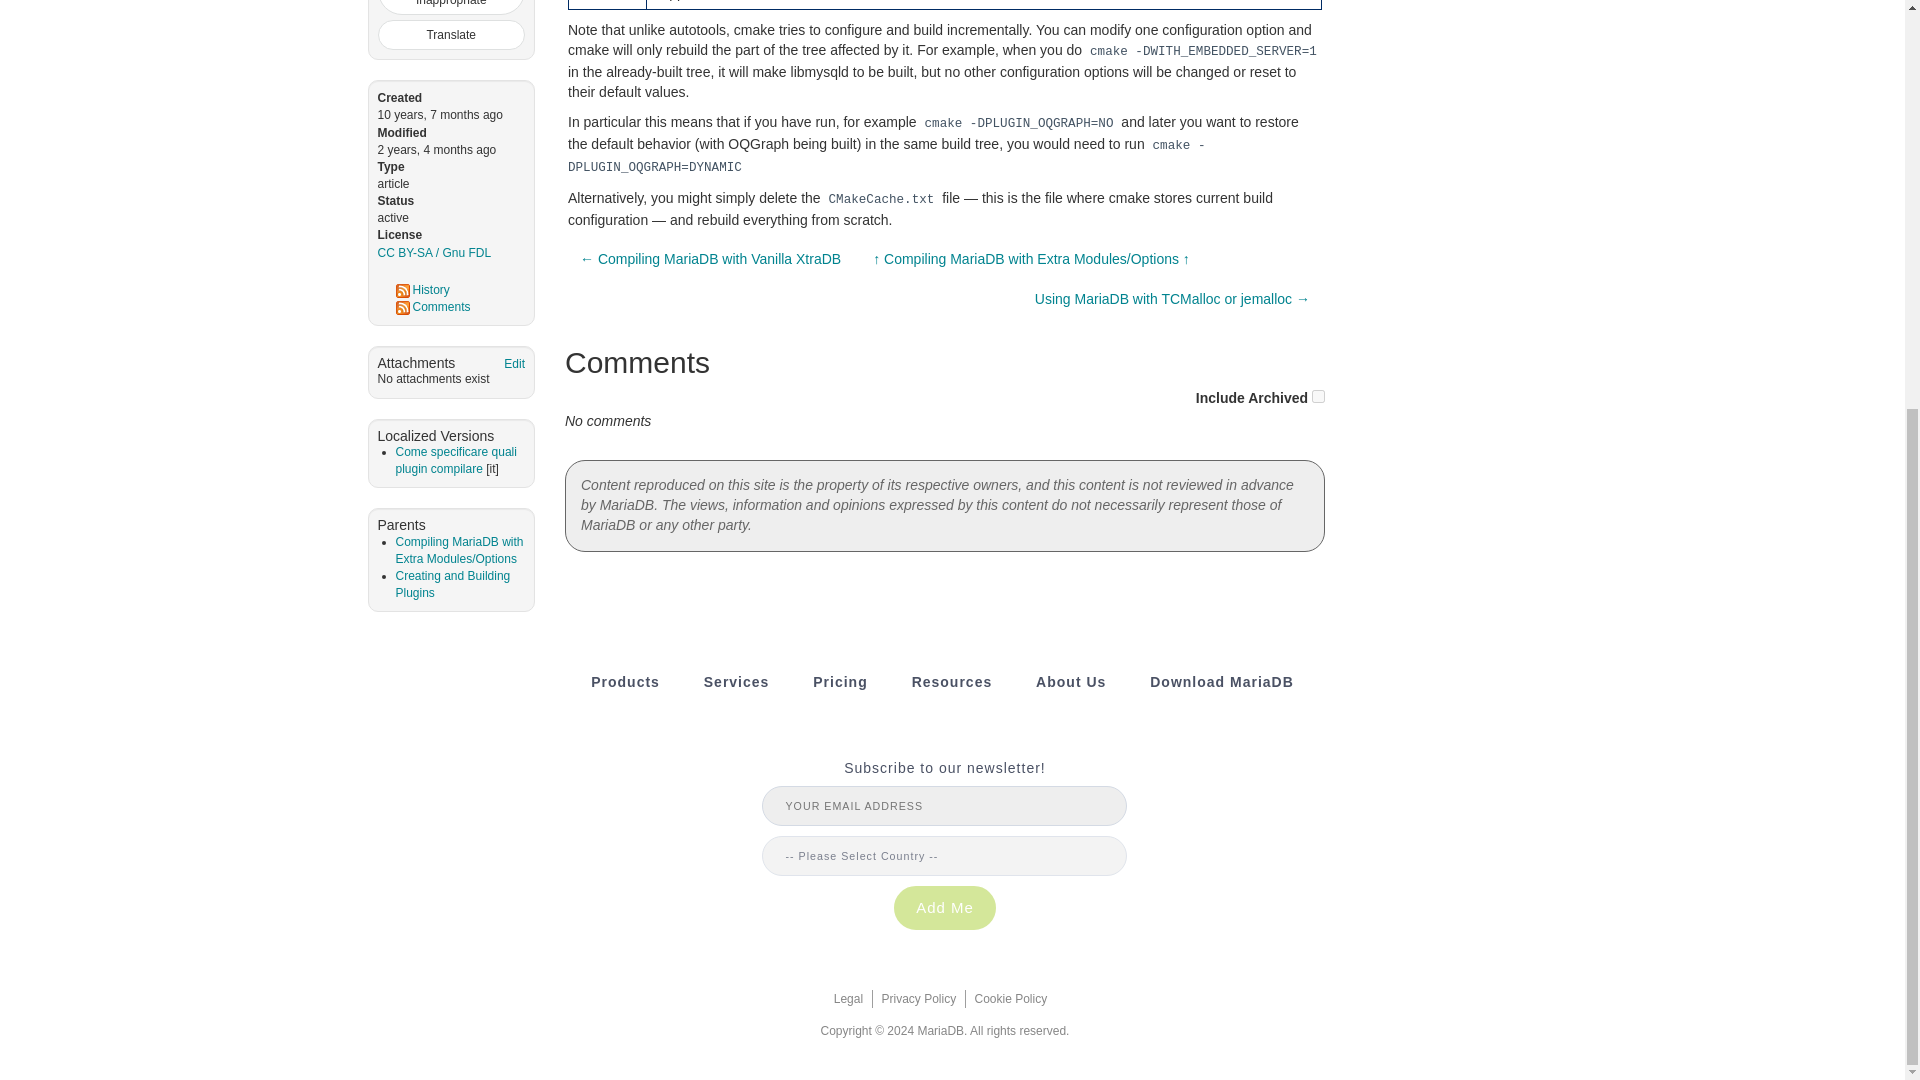  I want to click on Pricing, so click(840, 682).